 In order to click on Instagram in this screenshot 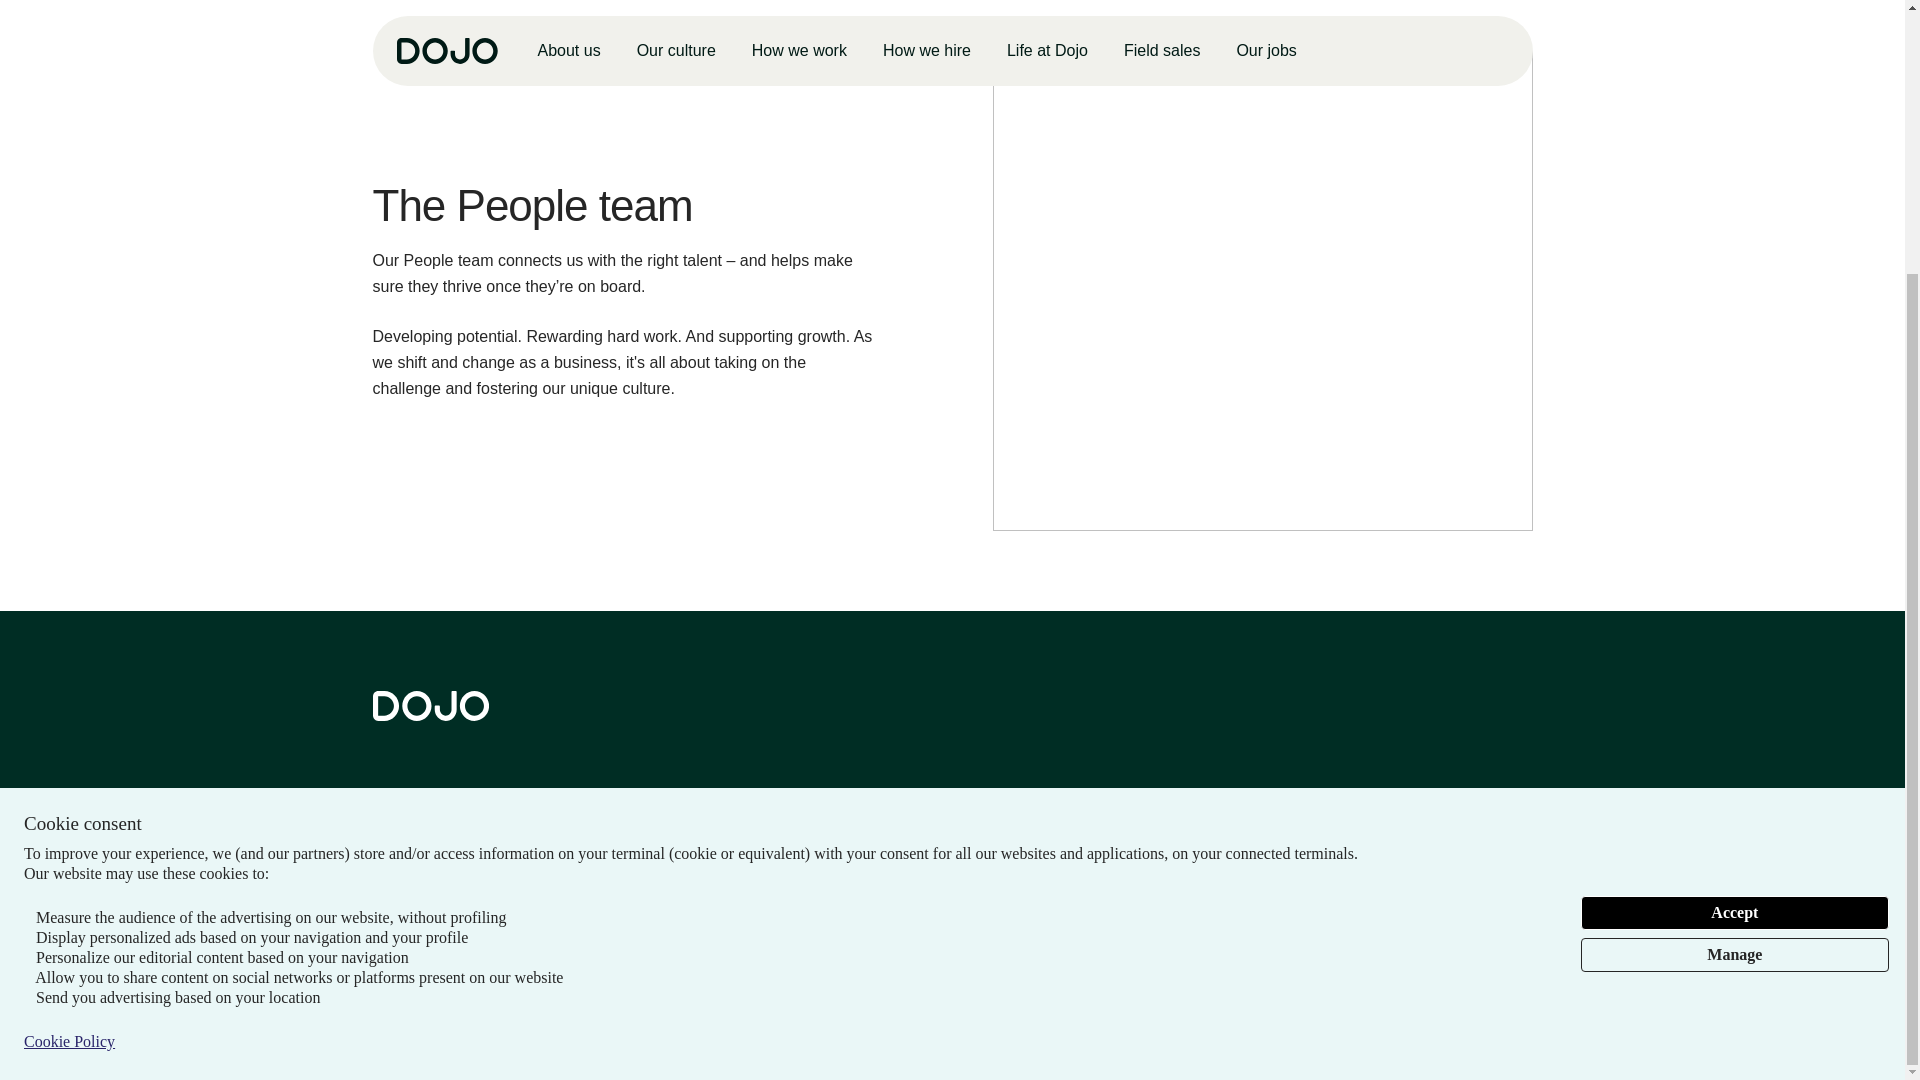, I will do `click(432, 813)`.